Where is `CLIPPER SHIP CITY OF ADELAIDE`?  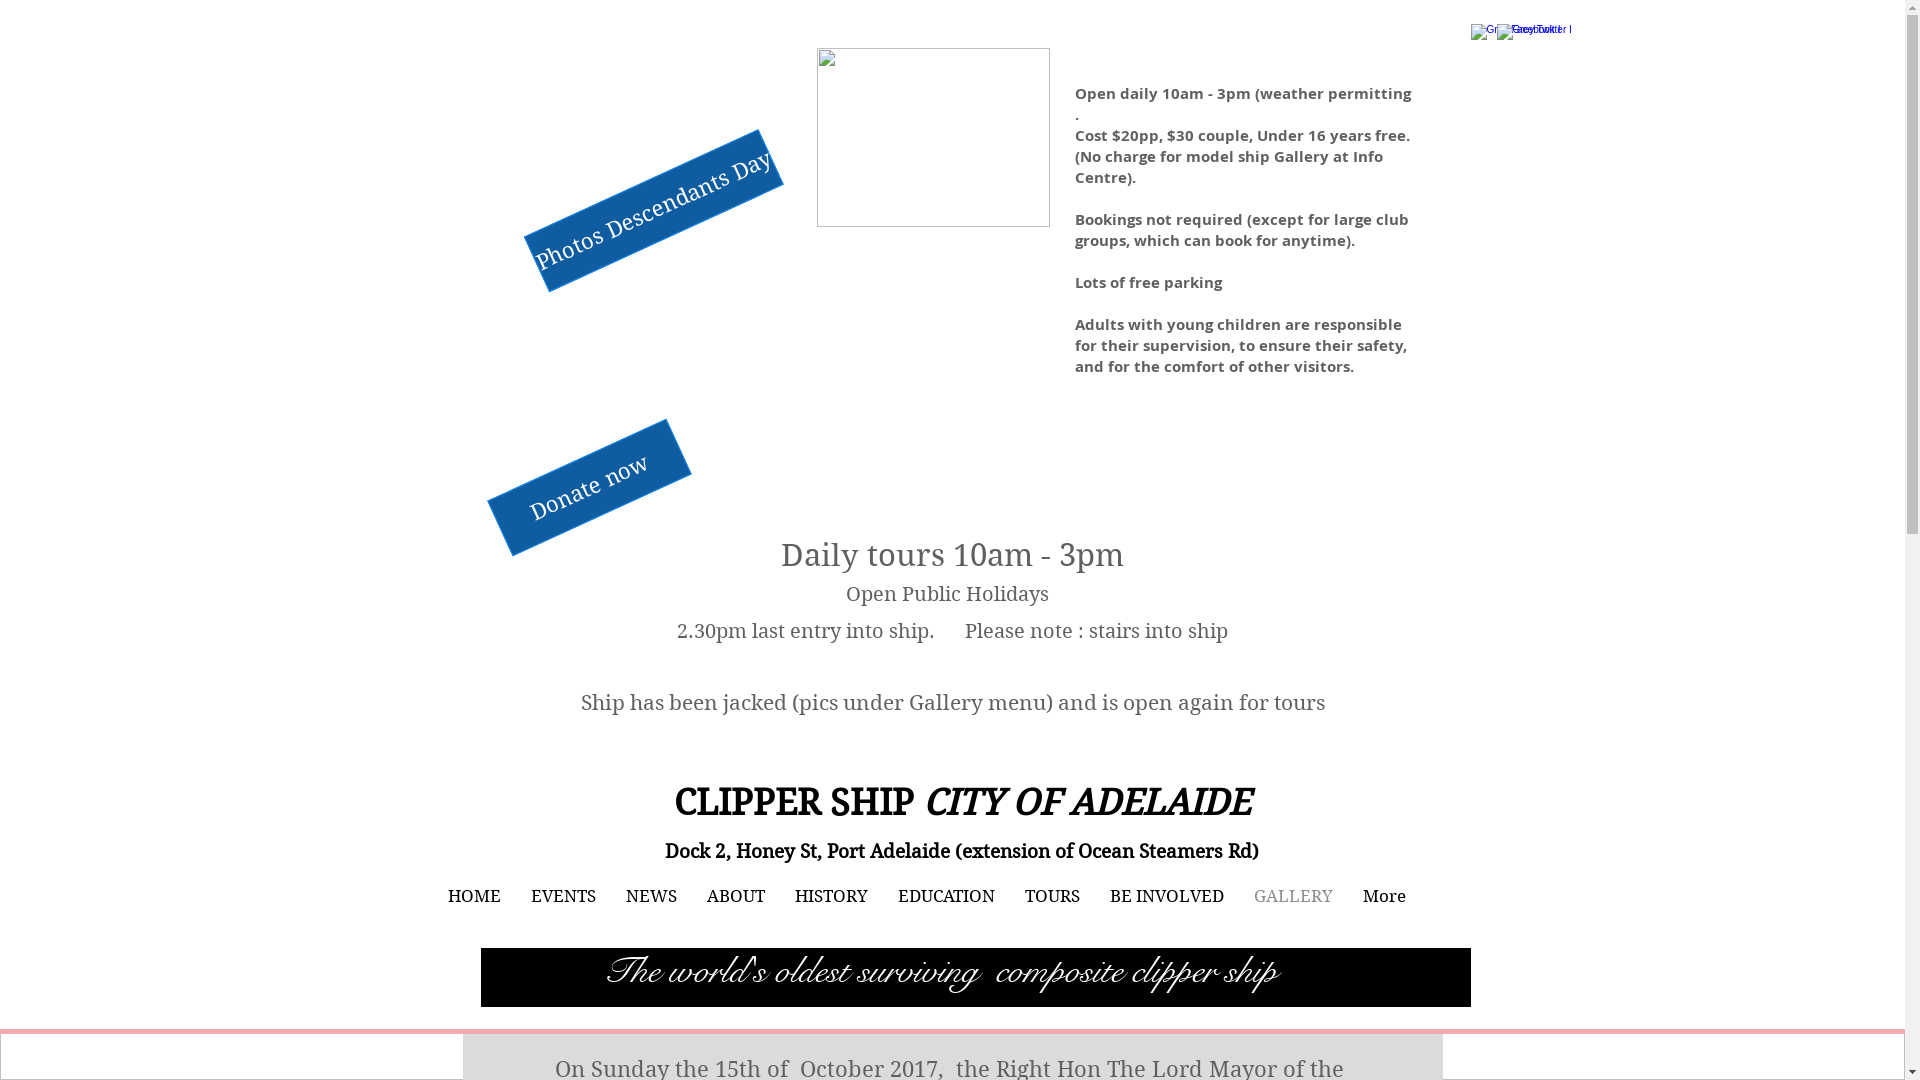
CLIPPER SHIP CITY OF ADELAIDE is located at coordinates (962, 802).